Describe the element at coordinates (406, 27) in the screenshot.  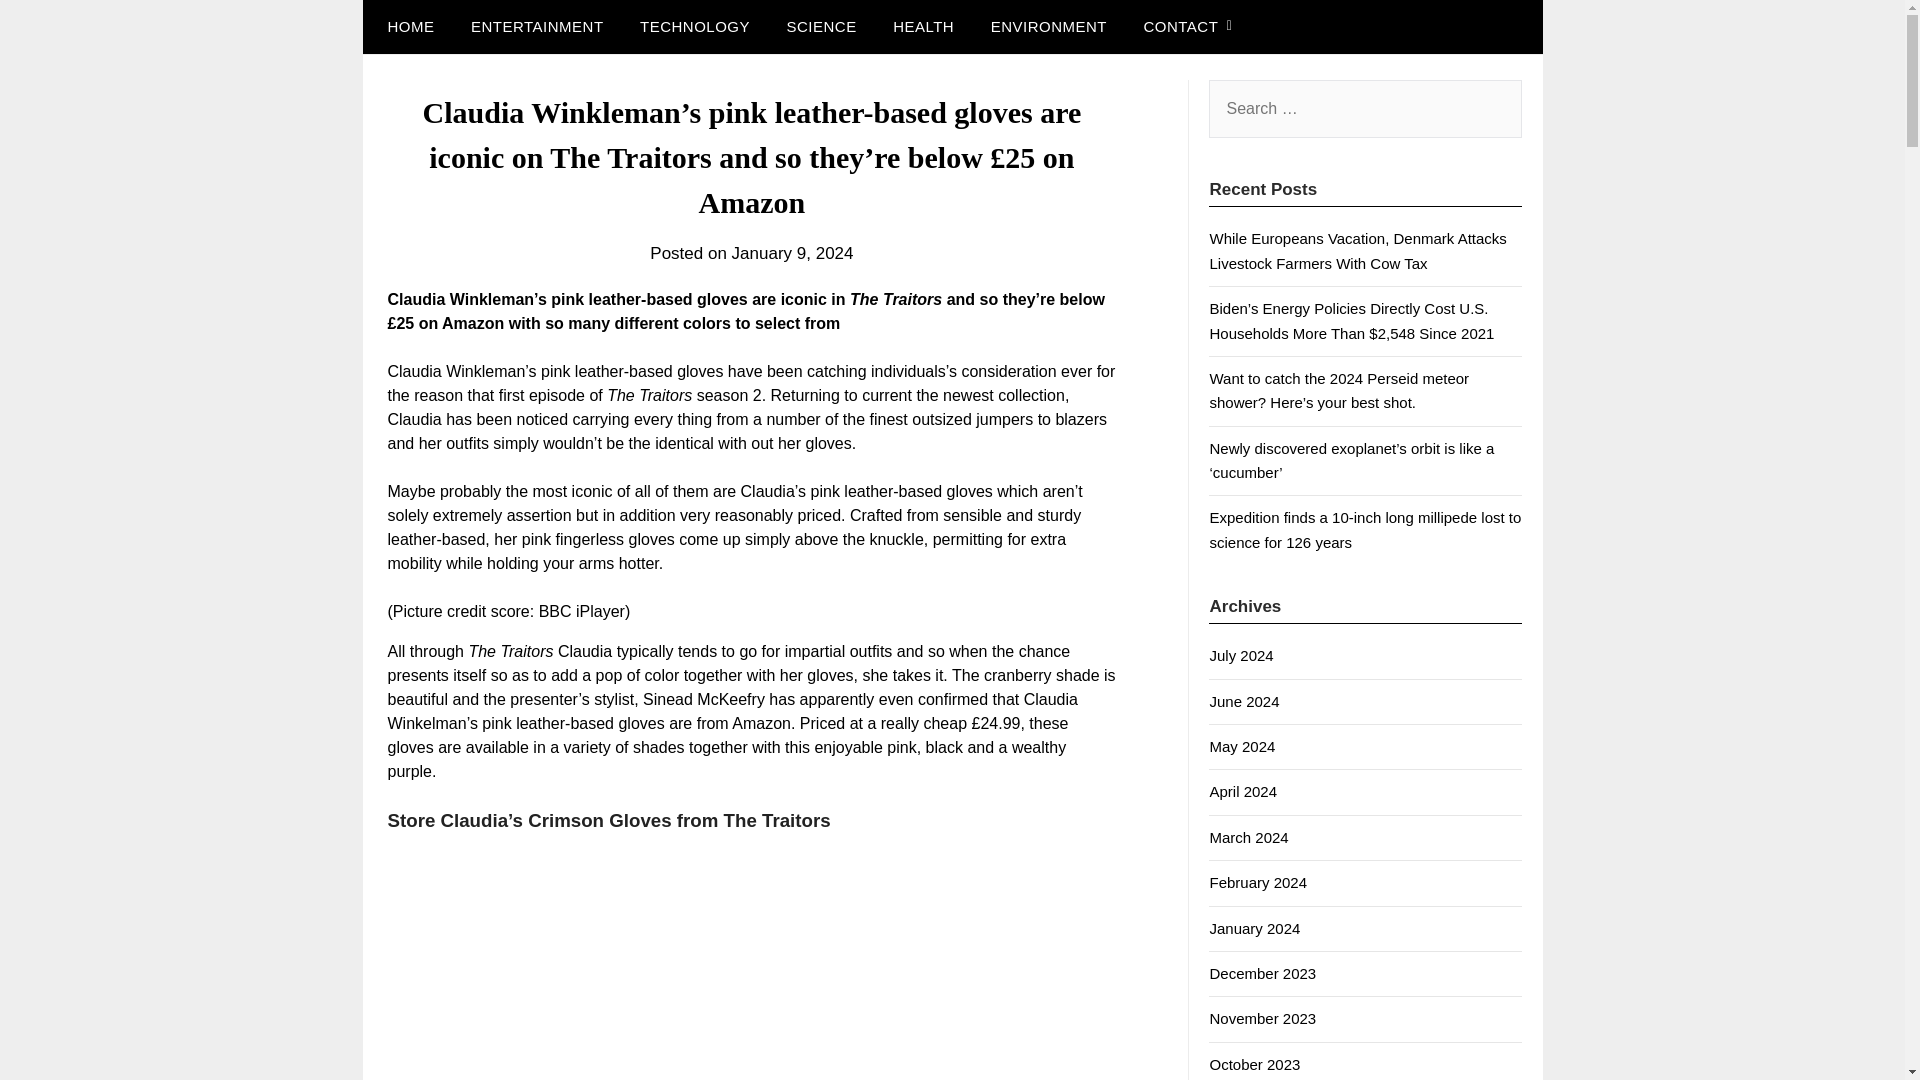
I see `HOME` at that location.